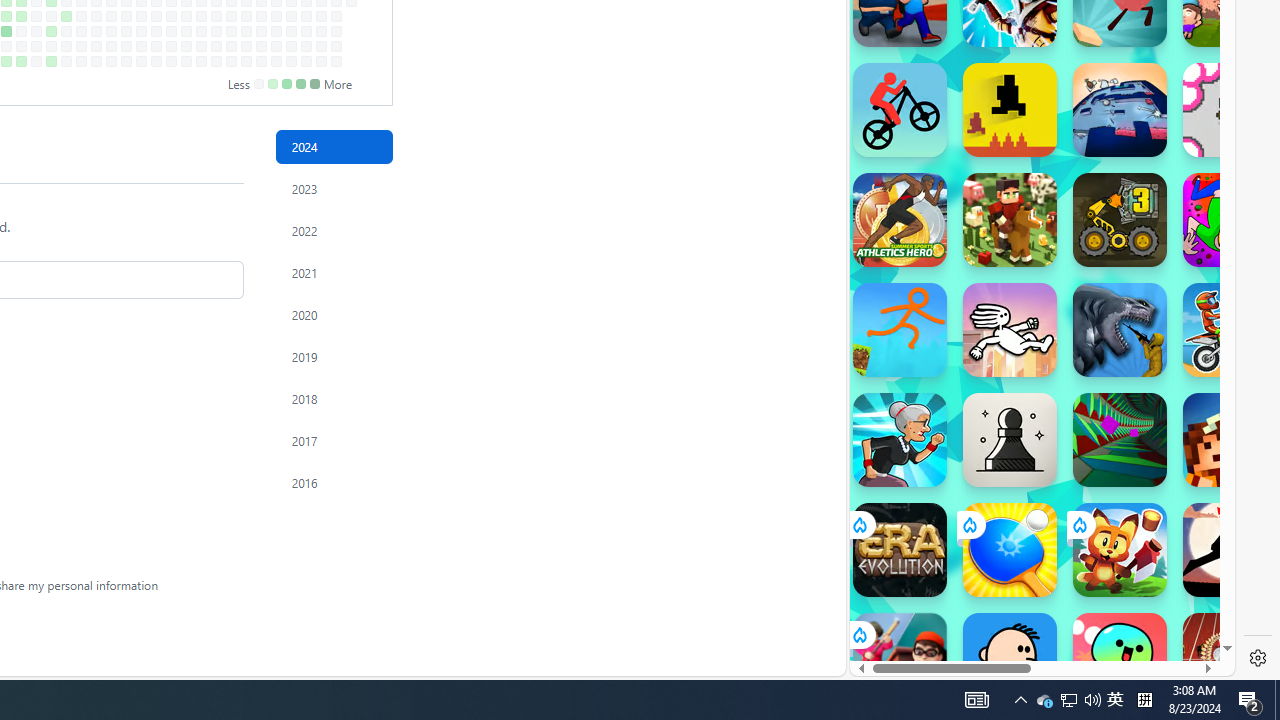 This screenshot has width=1280, height=720. I want to click on No contributions on October 5th., so click(156, 61).